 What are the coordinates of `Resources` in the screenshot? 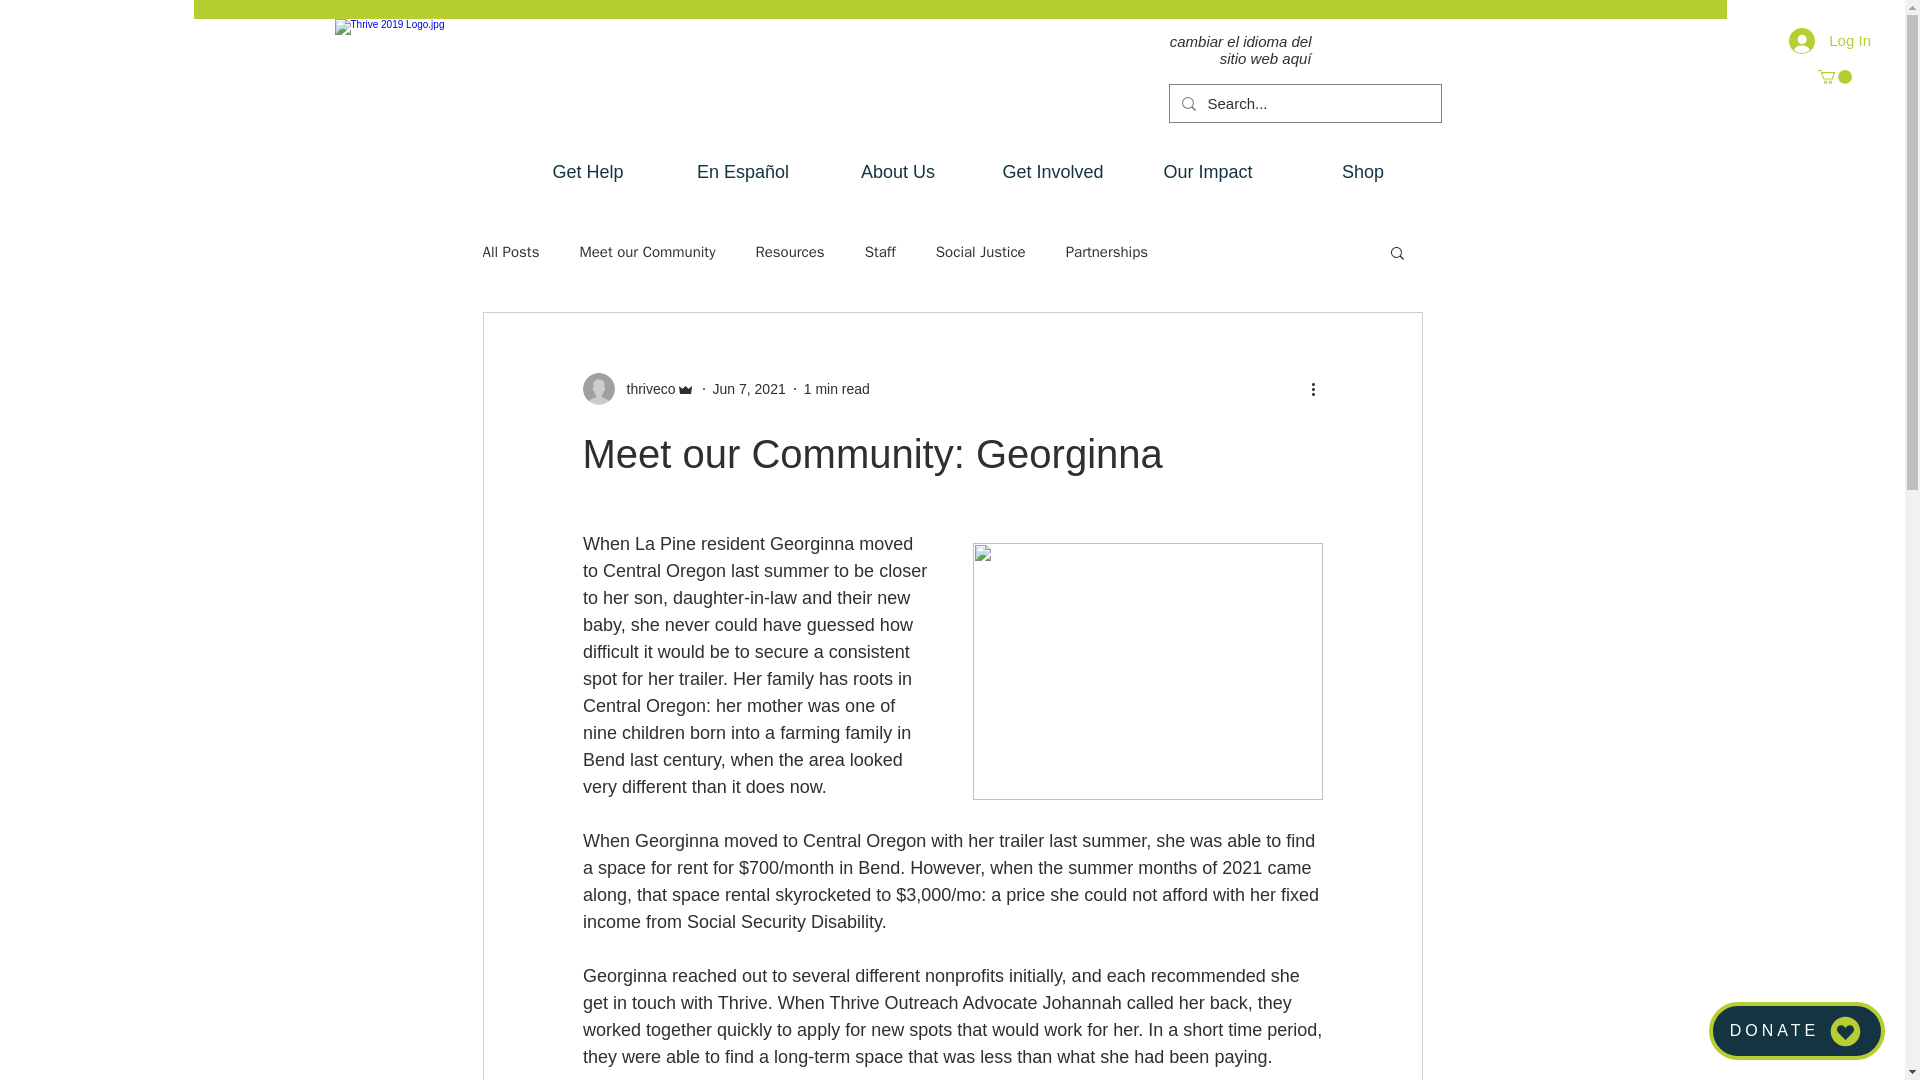 It's located at (788, 251).